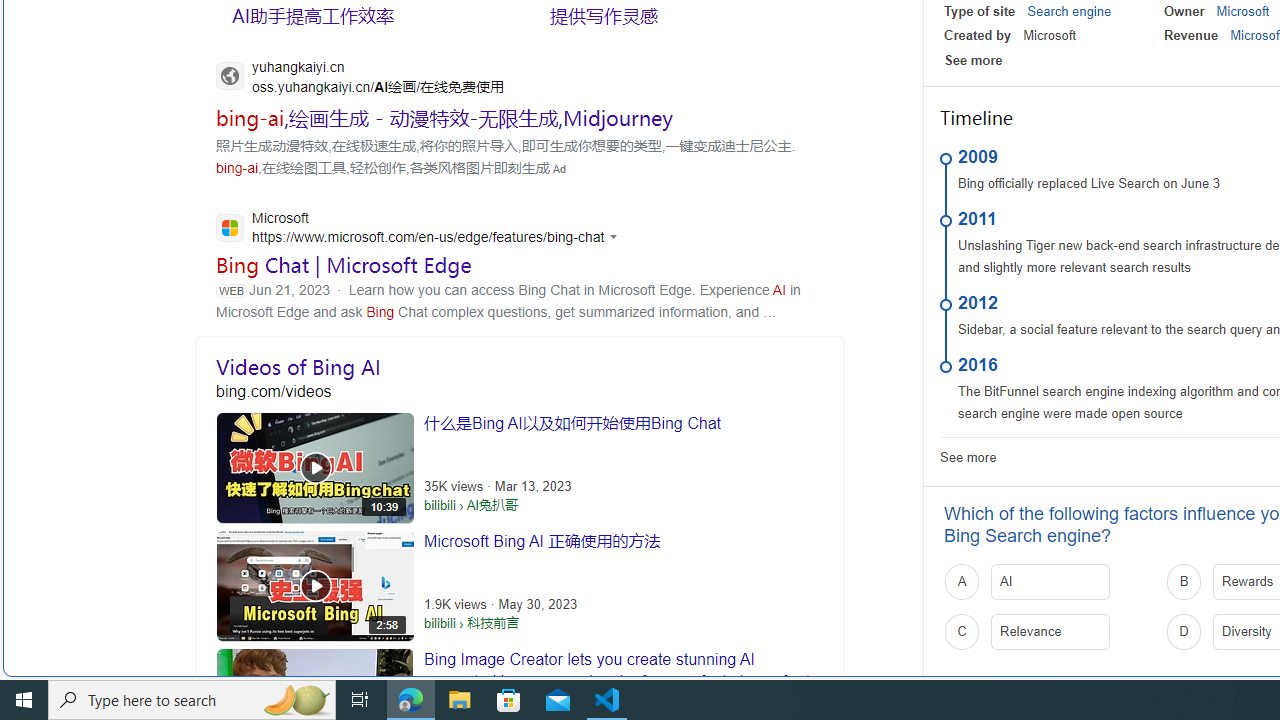 This screenshot has width=1280, height=720. I want to click on Actions for this site, so click(616, 236).